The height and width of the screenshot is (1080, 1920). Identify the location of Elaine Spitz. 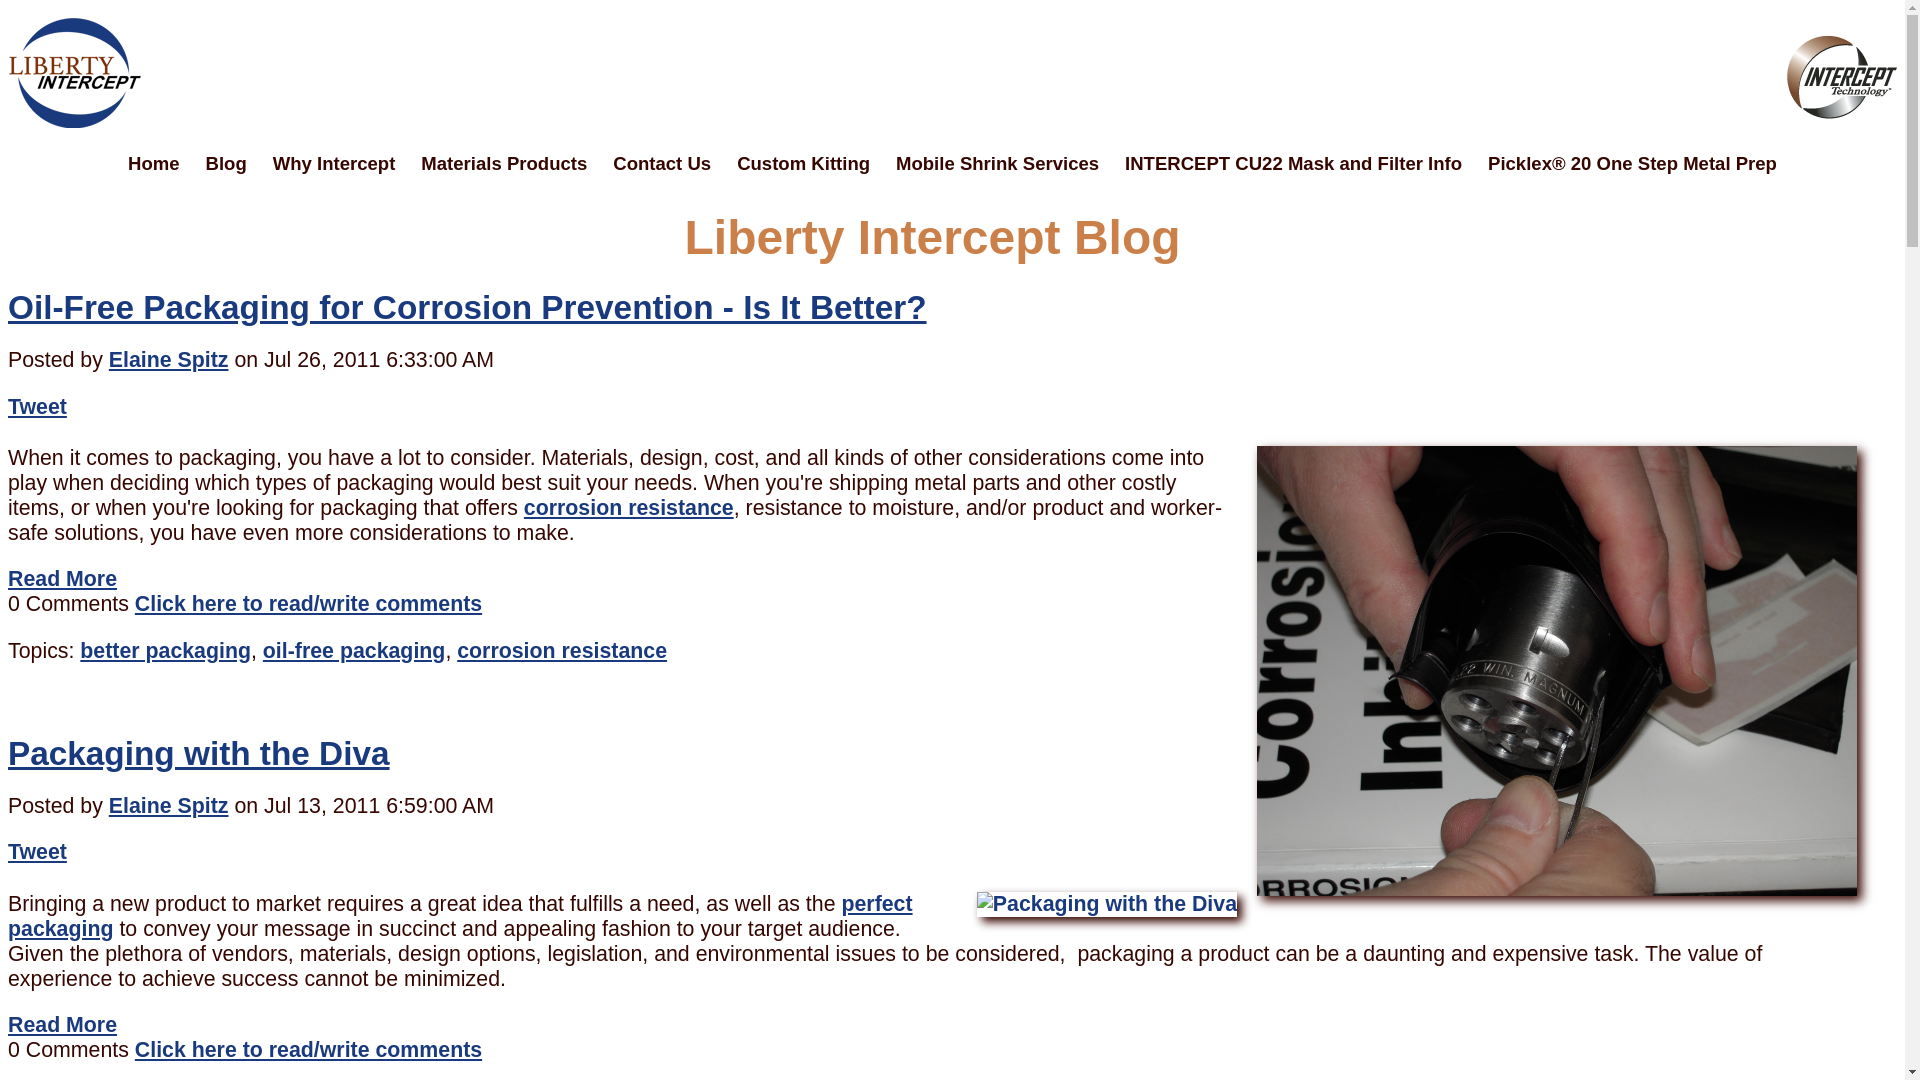
(168, 359).